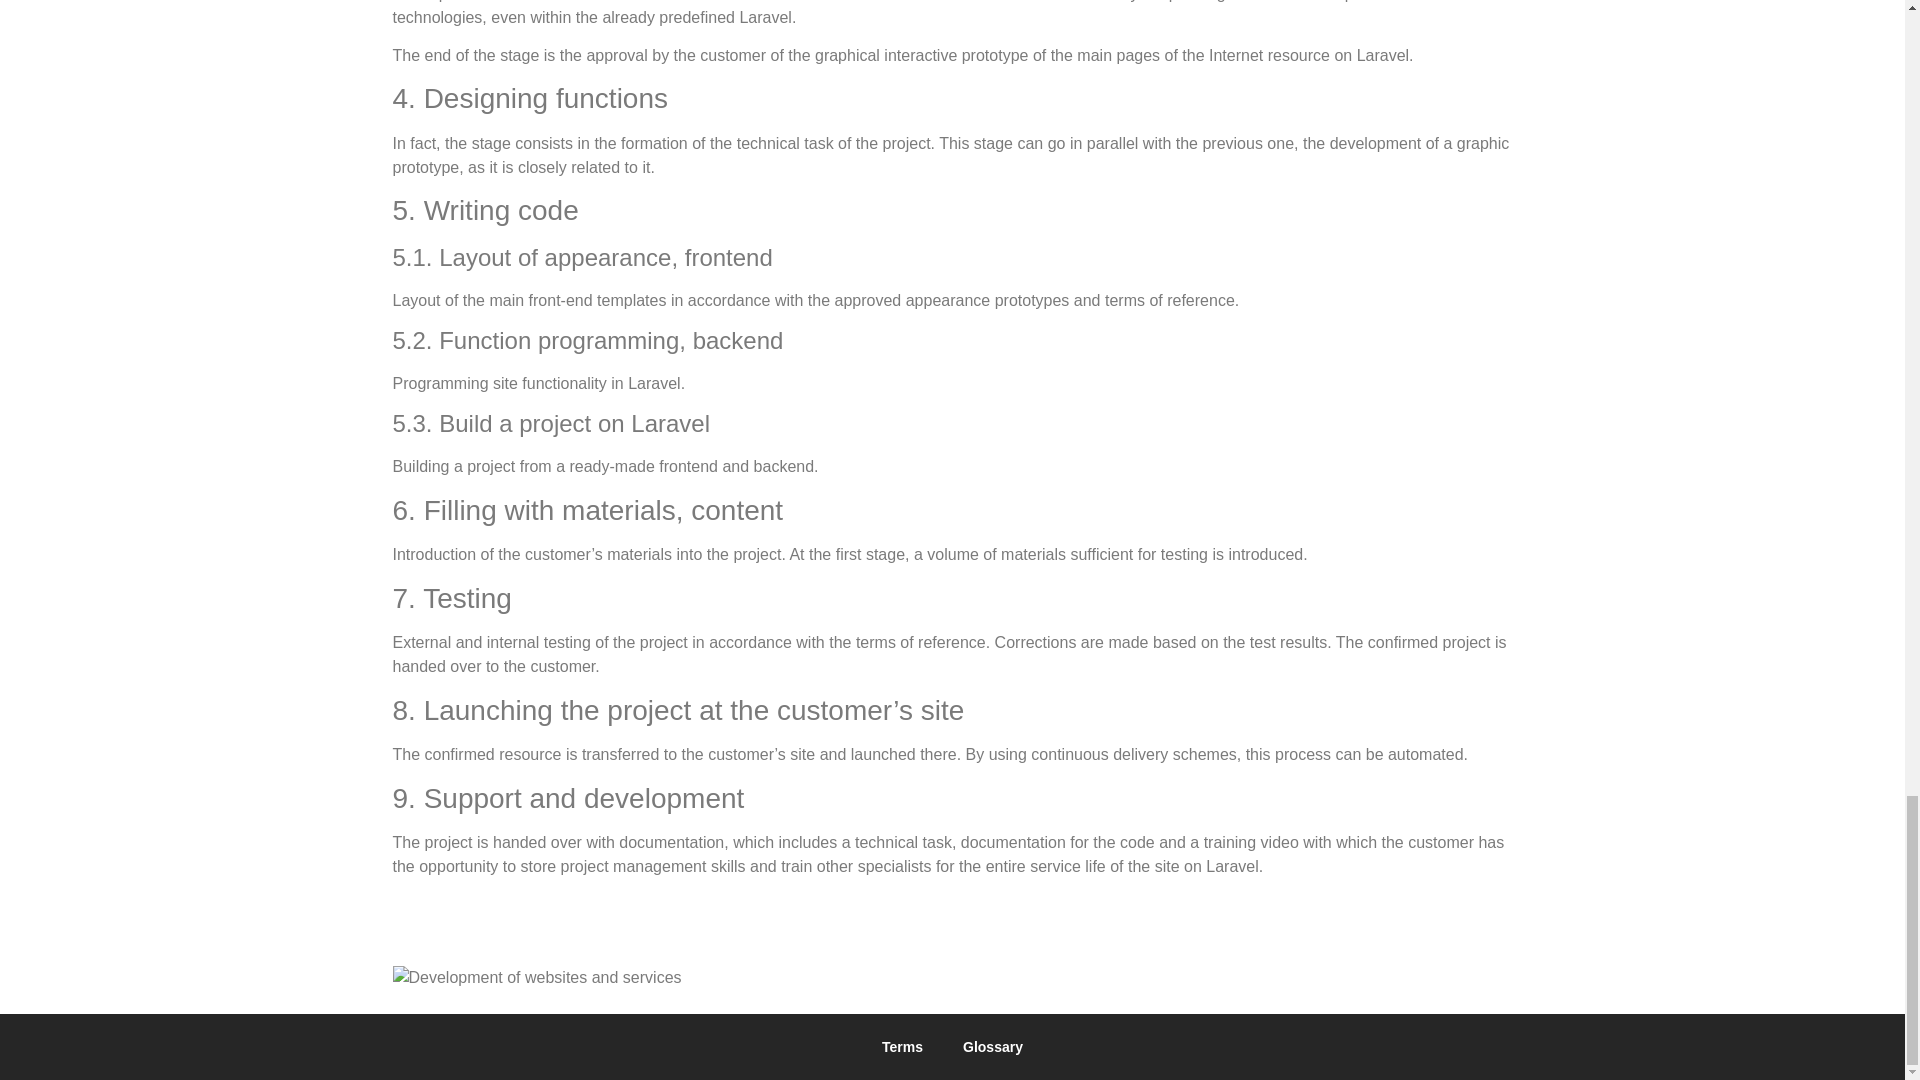 Image resolution: width=1920 pixels, height=1080 pixels. Describe the element at coordinates (536, 978) in the screenshot. I see `Development of websites and services` at that location.